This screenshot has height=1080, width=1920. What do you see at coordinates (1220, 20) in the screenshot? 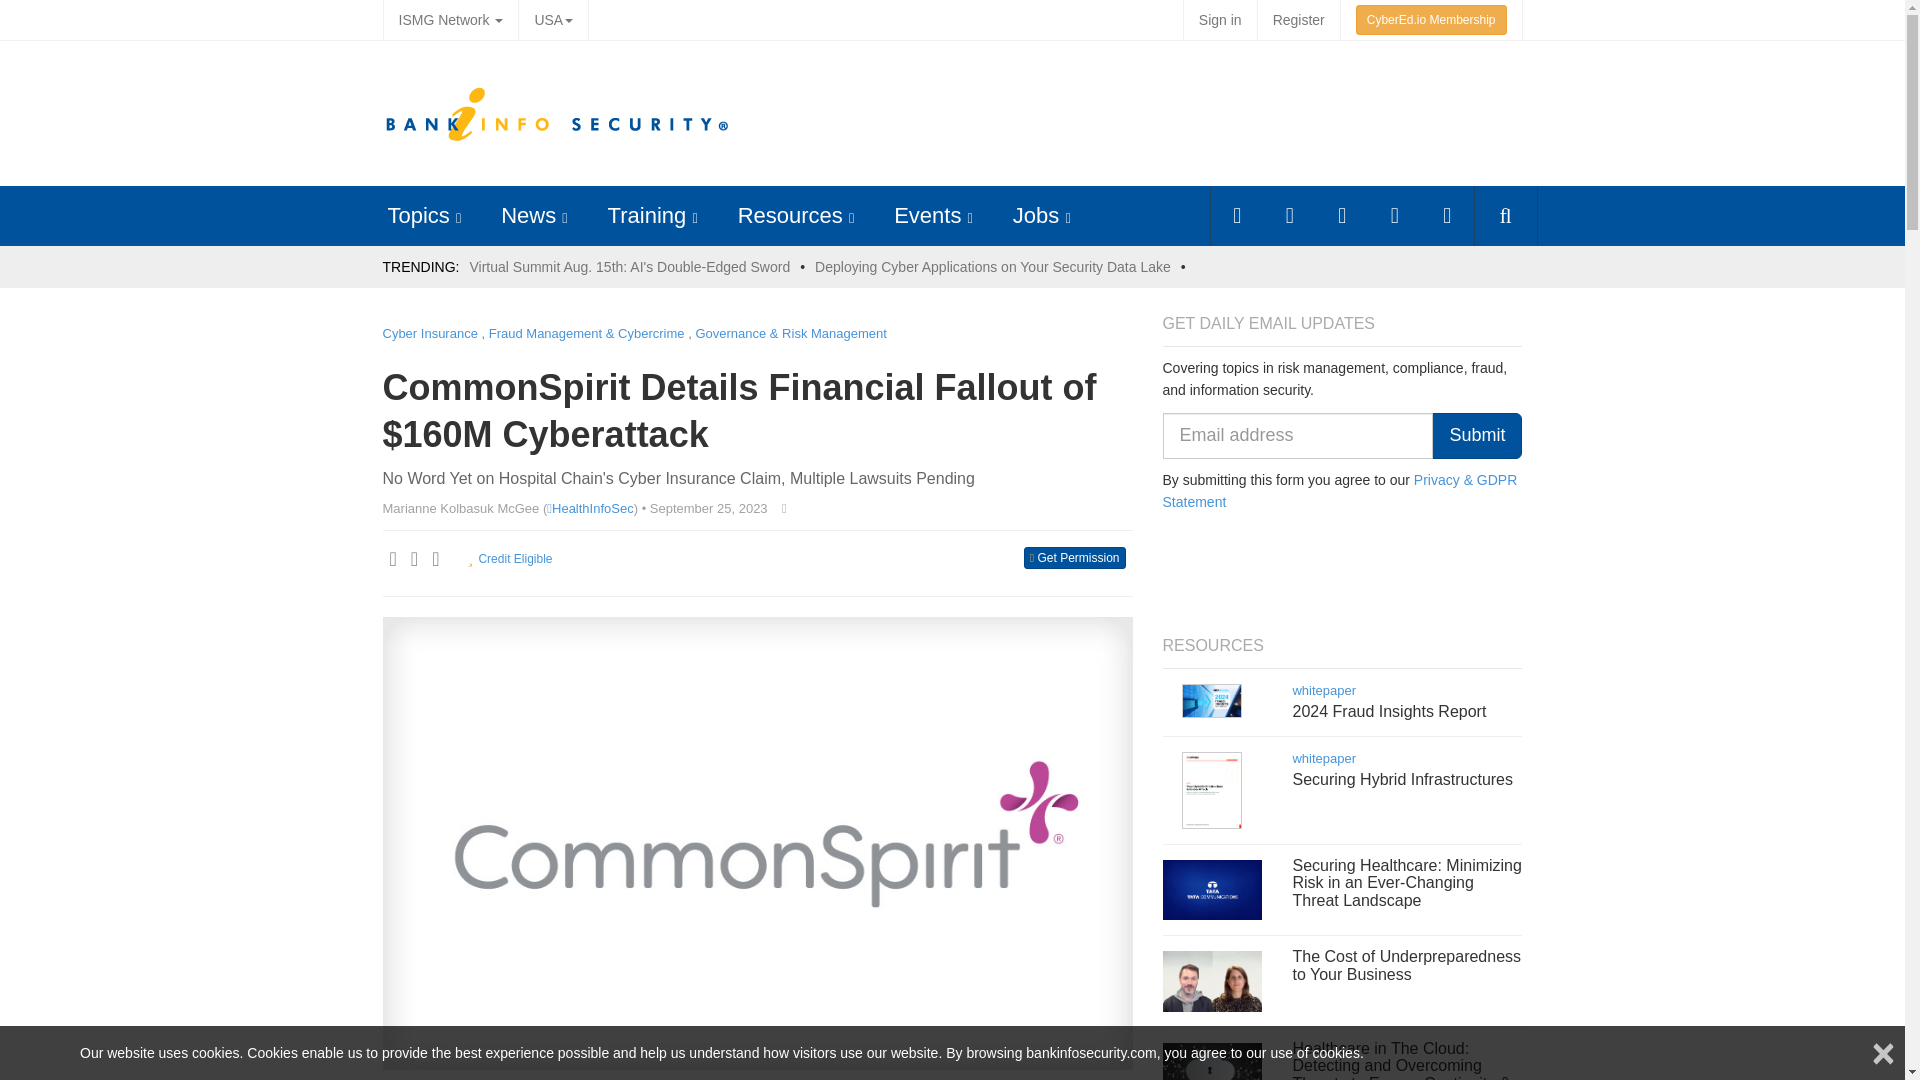
I see `Sign in` at bounding box center [1220, 20].